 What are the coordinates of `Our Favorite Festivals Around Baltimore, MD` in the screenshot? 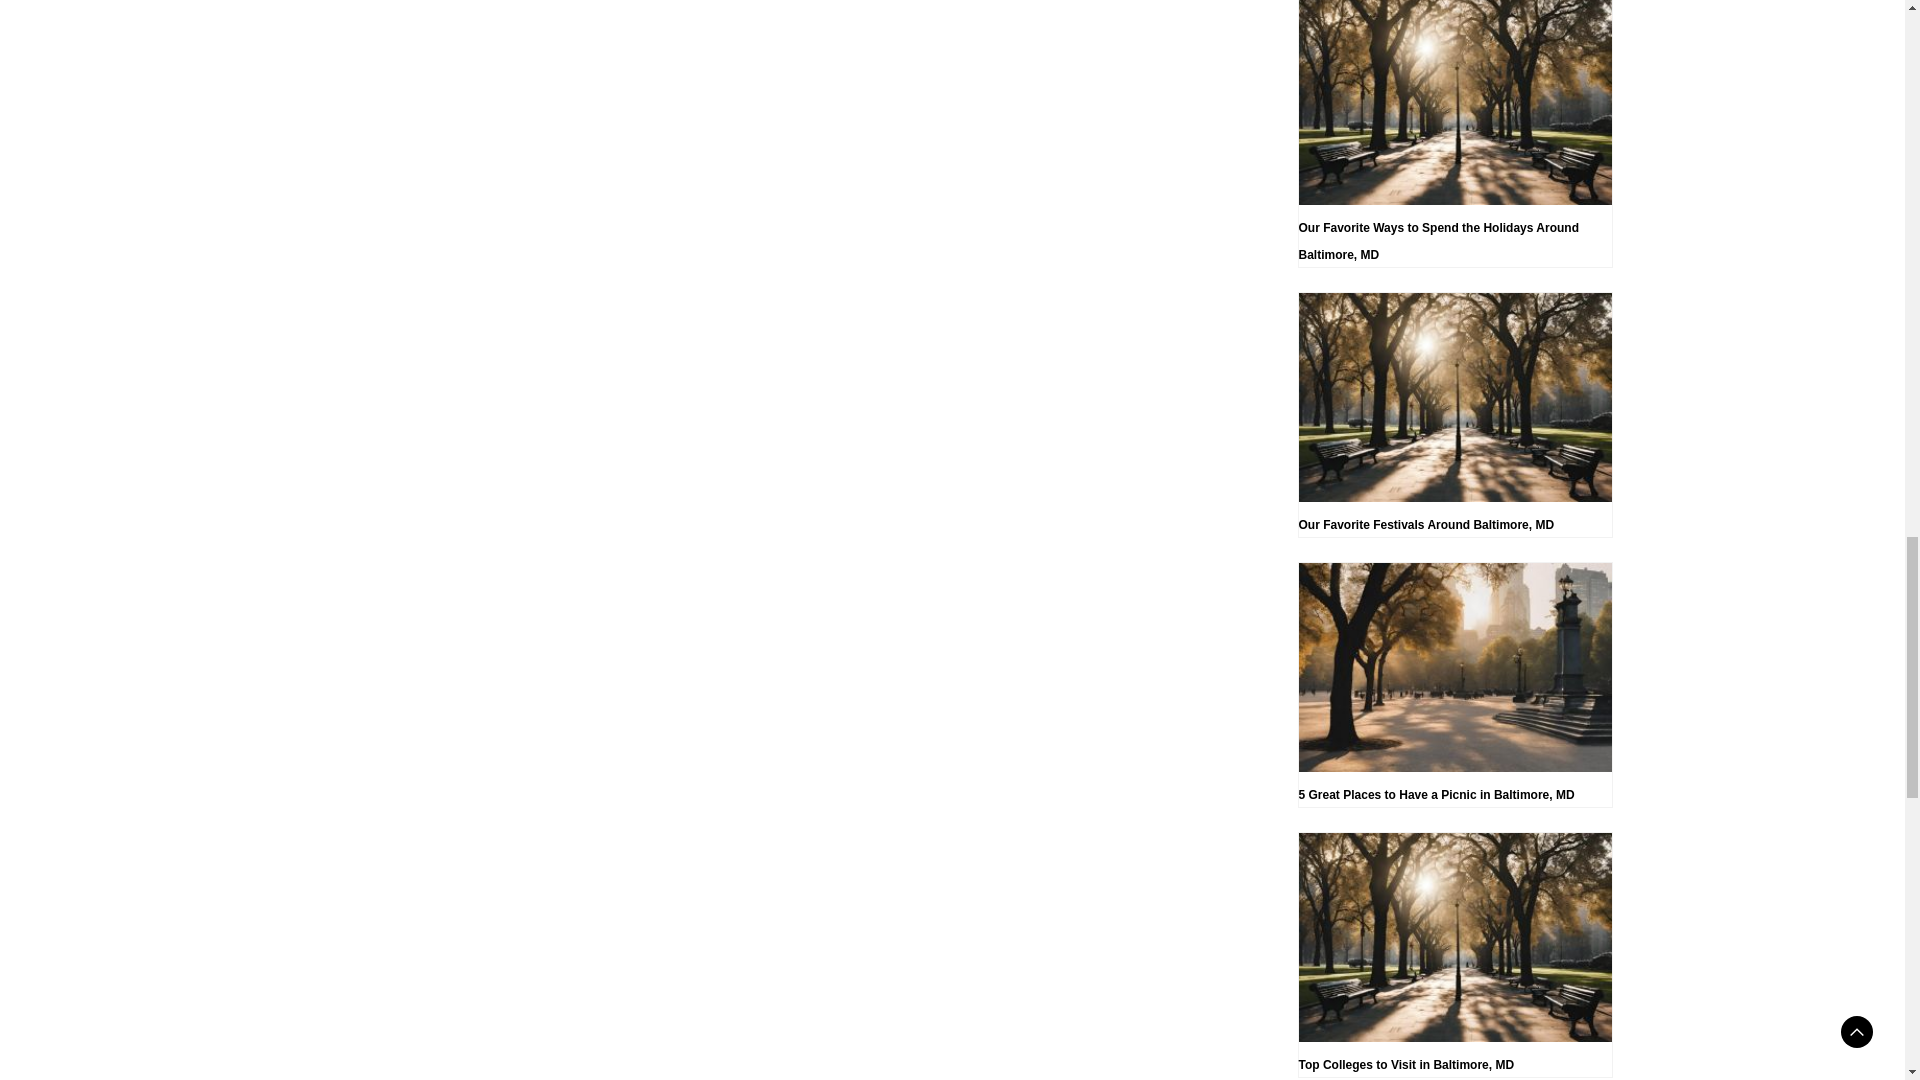 It's located at (1454, 414).